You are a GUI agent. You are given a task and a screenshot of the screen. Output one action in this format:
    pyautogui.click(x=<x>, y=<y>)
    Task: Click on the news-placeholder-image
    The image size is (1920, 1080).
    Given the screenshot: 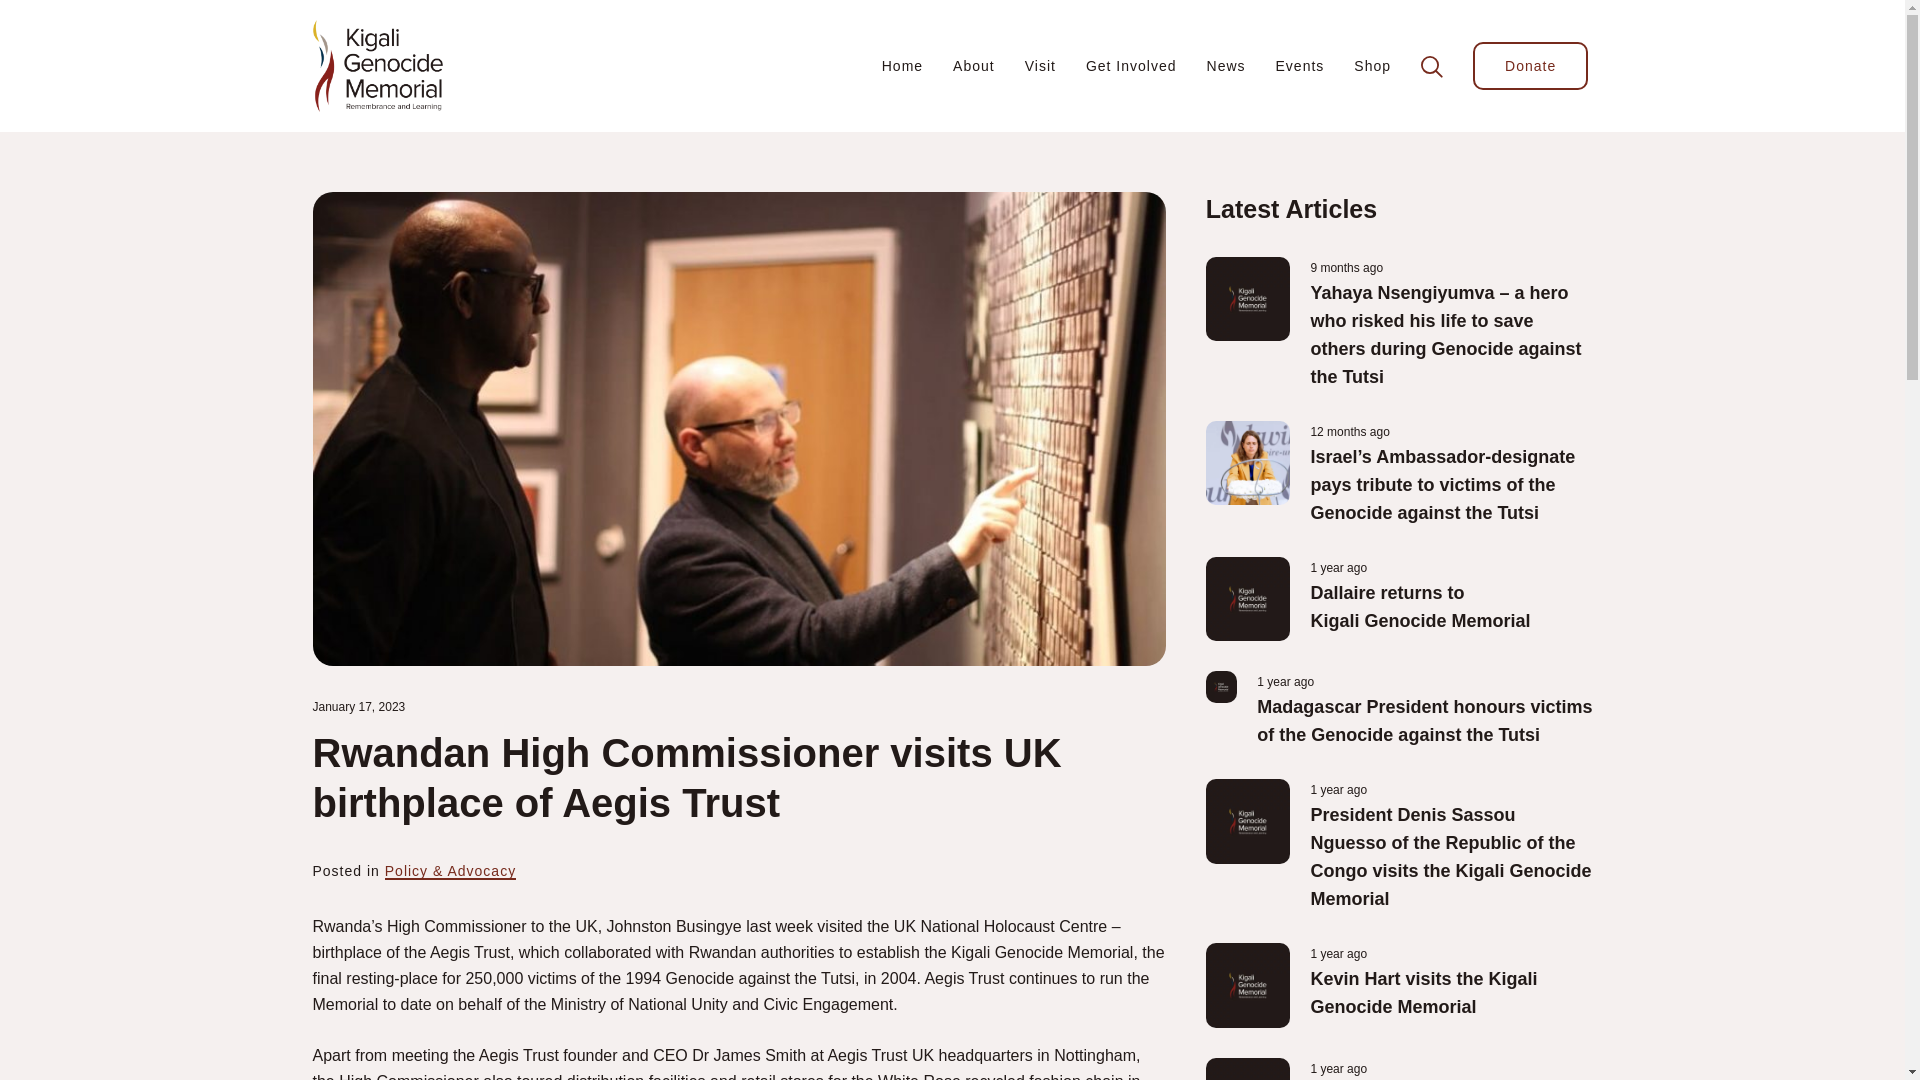 What is the action you would take?
    pyautogui.click(x=1248, y=599)
    